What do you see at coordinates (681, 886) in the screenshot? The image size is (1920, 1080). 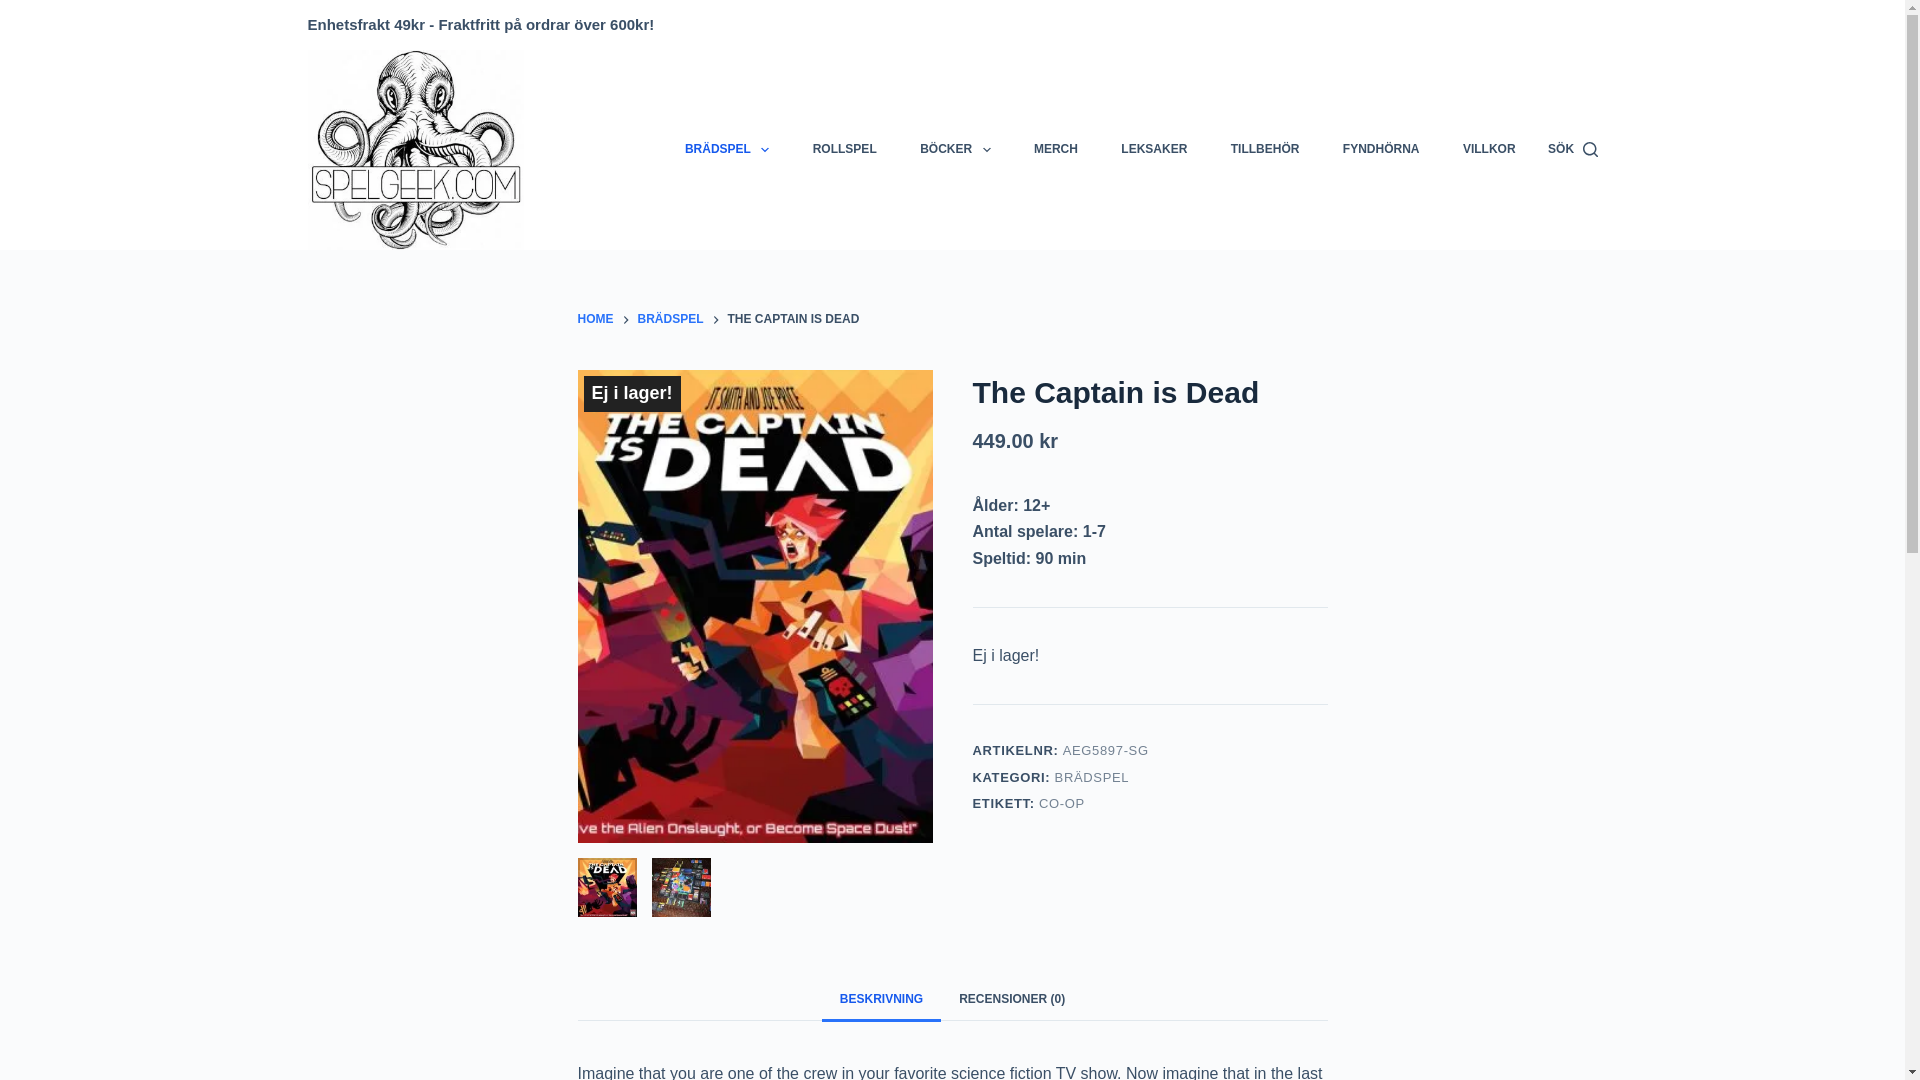 I see `captain is dead` at bounding box center [681, 886].